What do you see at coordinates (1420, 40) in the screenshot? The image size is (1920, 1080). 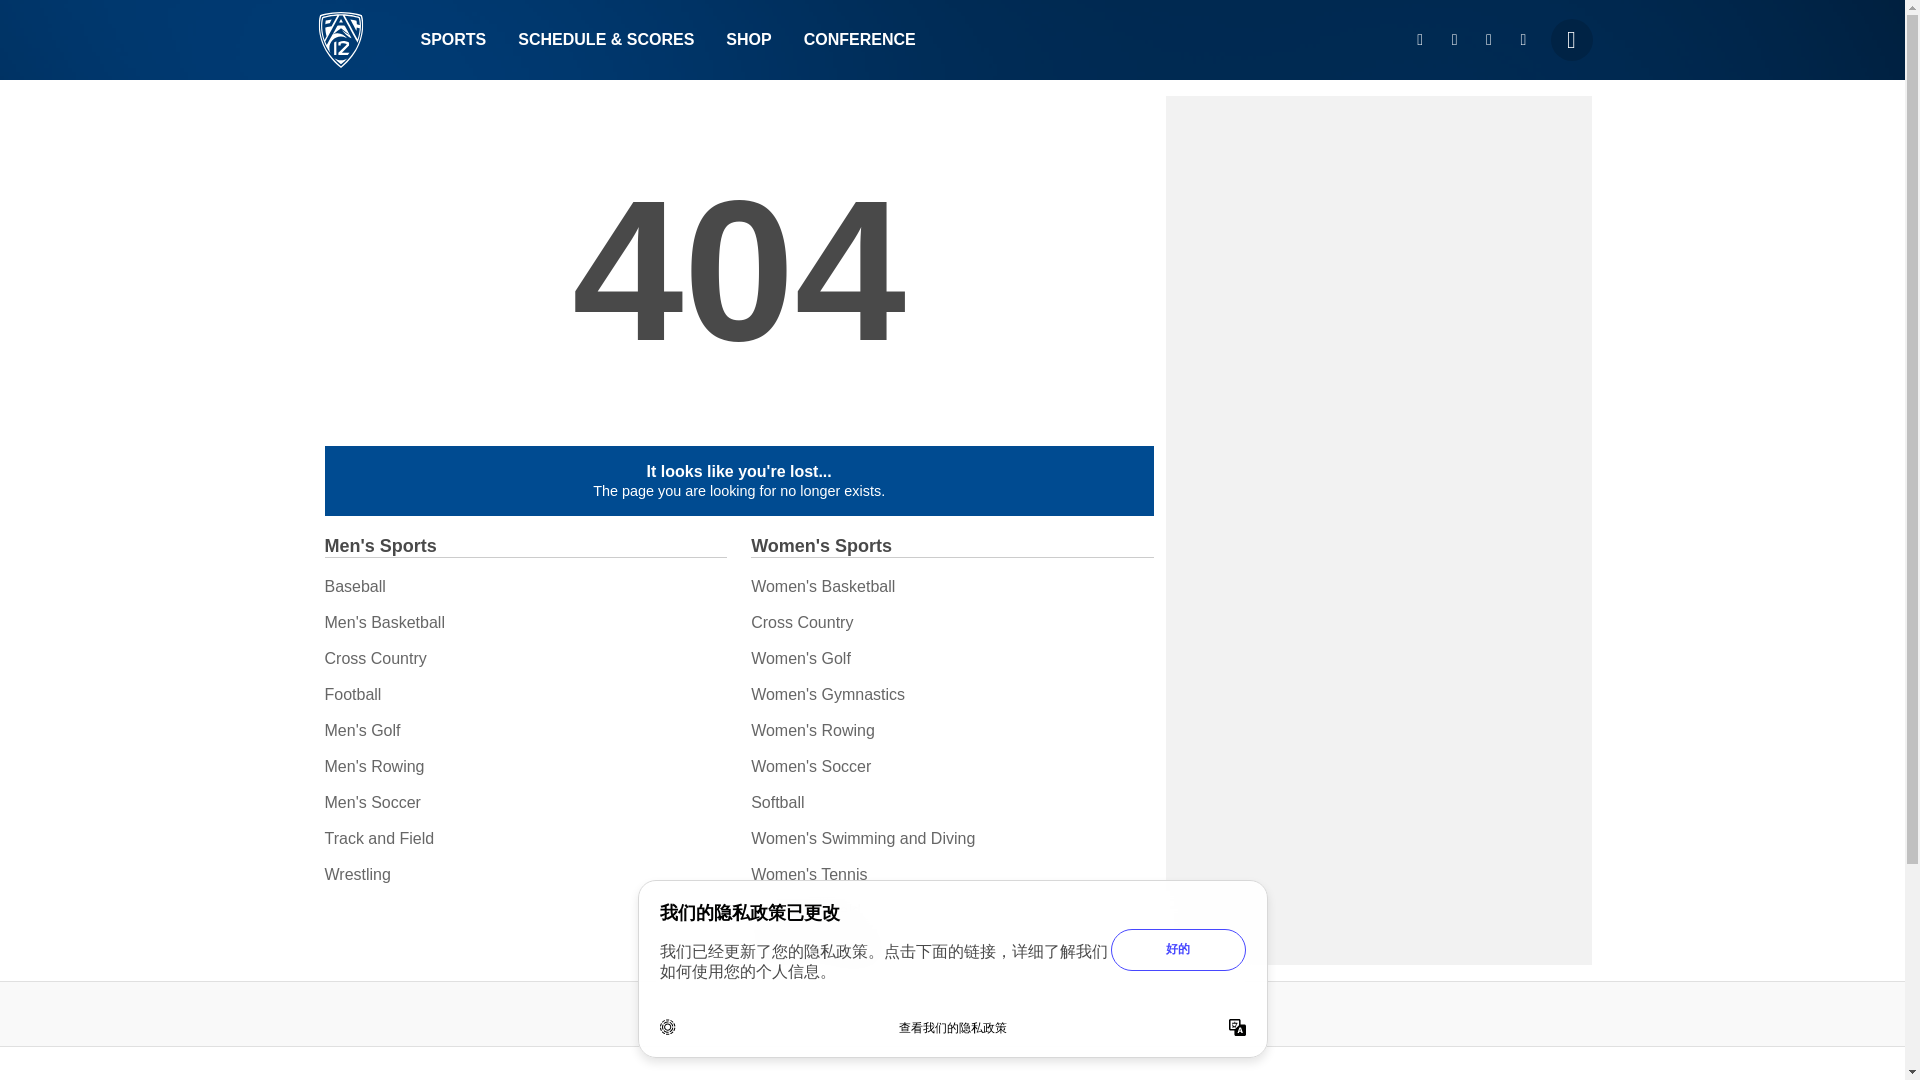 I see `Instagram` at bounding box center [1420, 40].